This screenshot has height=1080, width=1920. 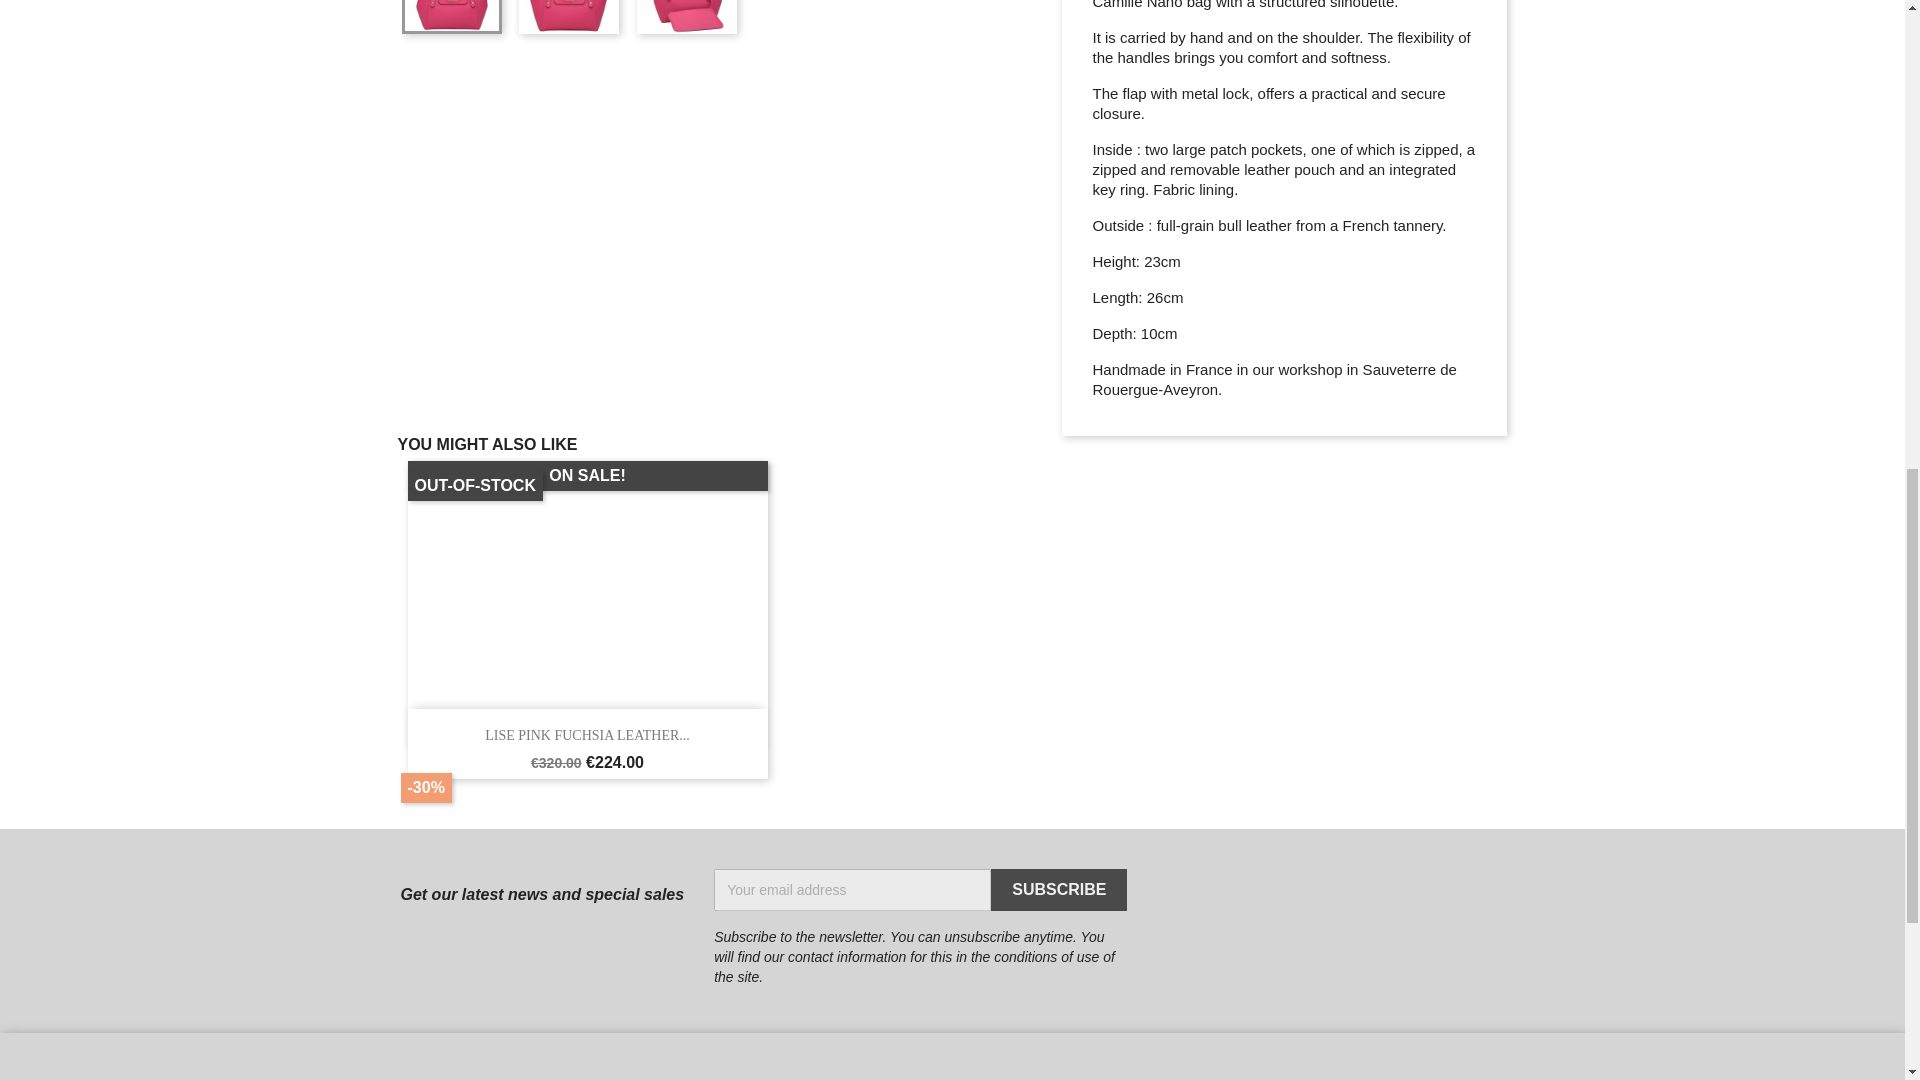 I want to click on Subscribe, so click(x=1058, y=890).